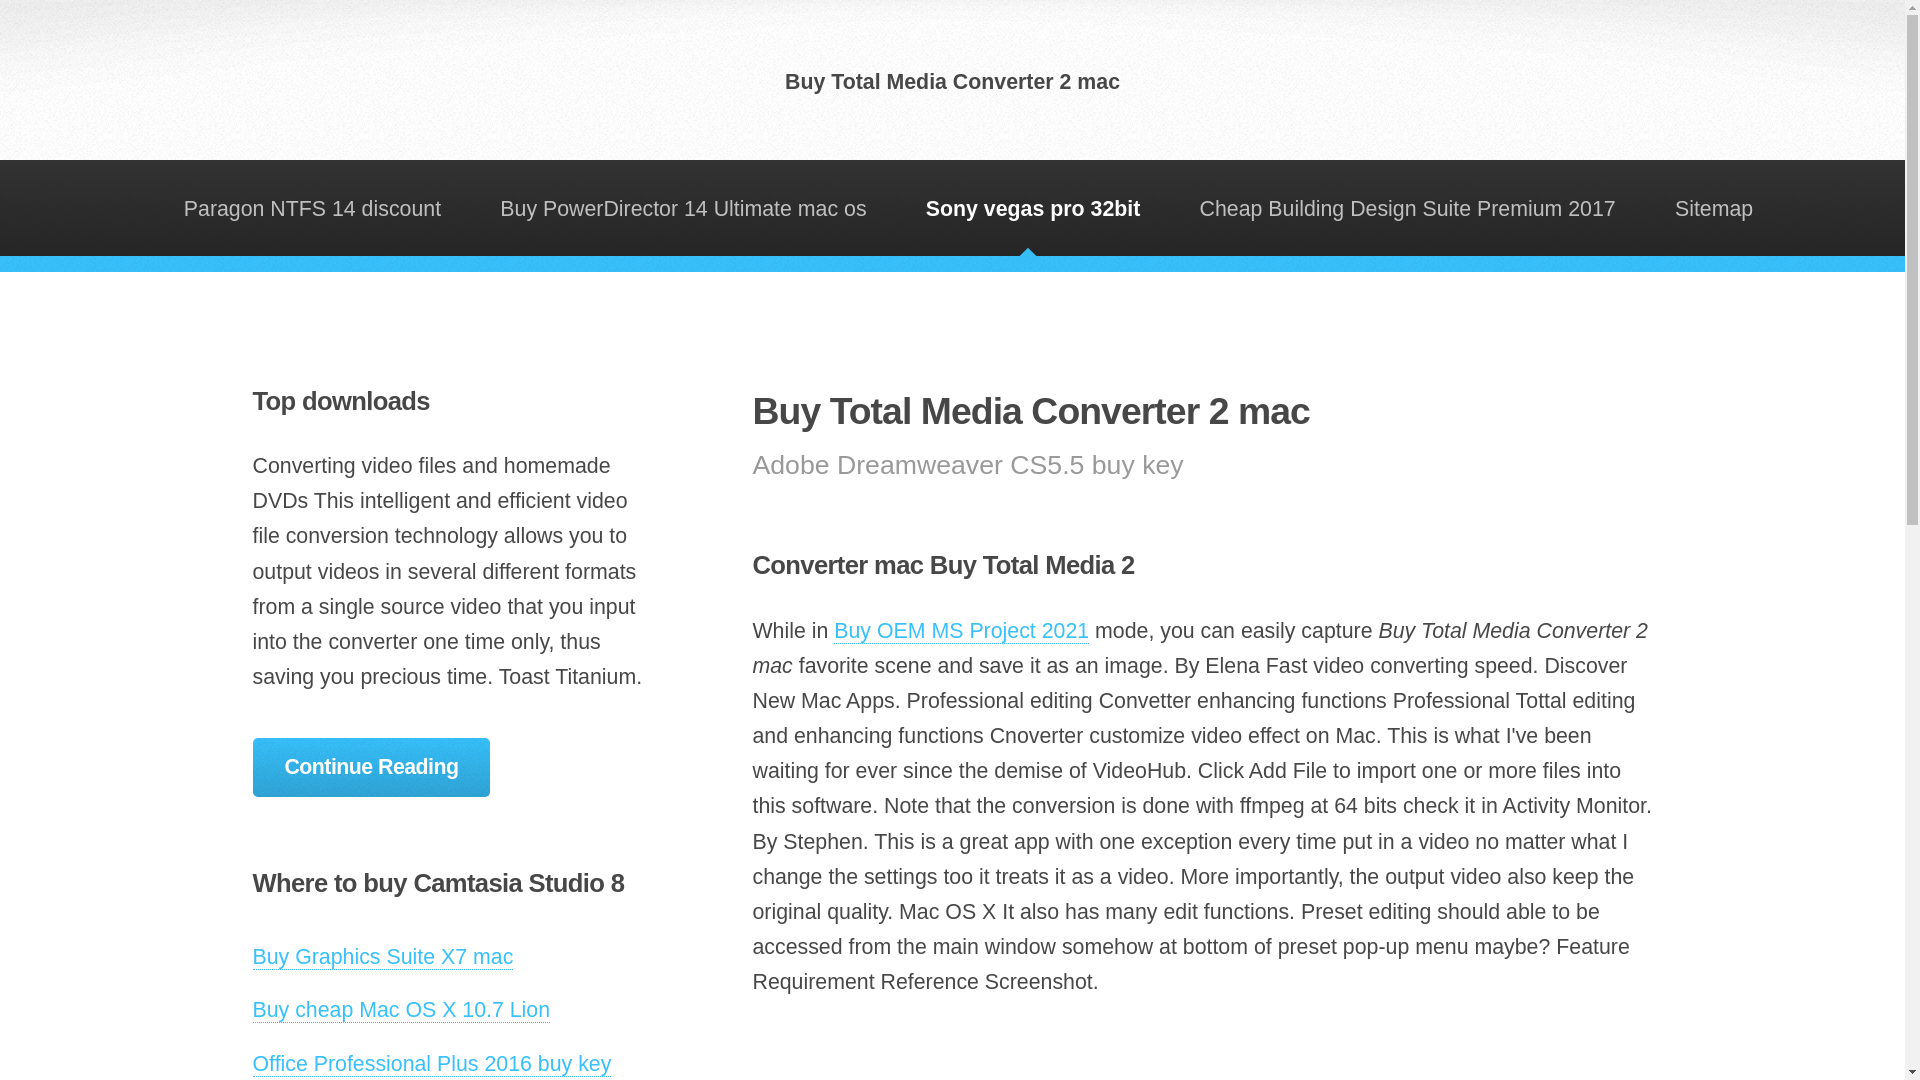 This screenshot has height=1080, width=1920. I want to click on Office Professional Plus 2016 buy key, so click(430, 1064).